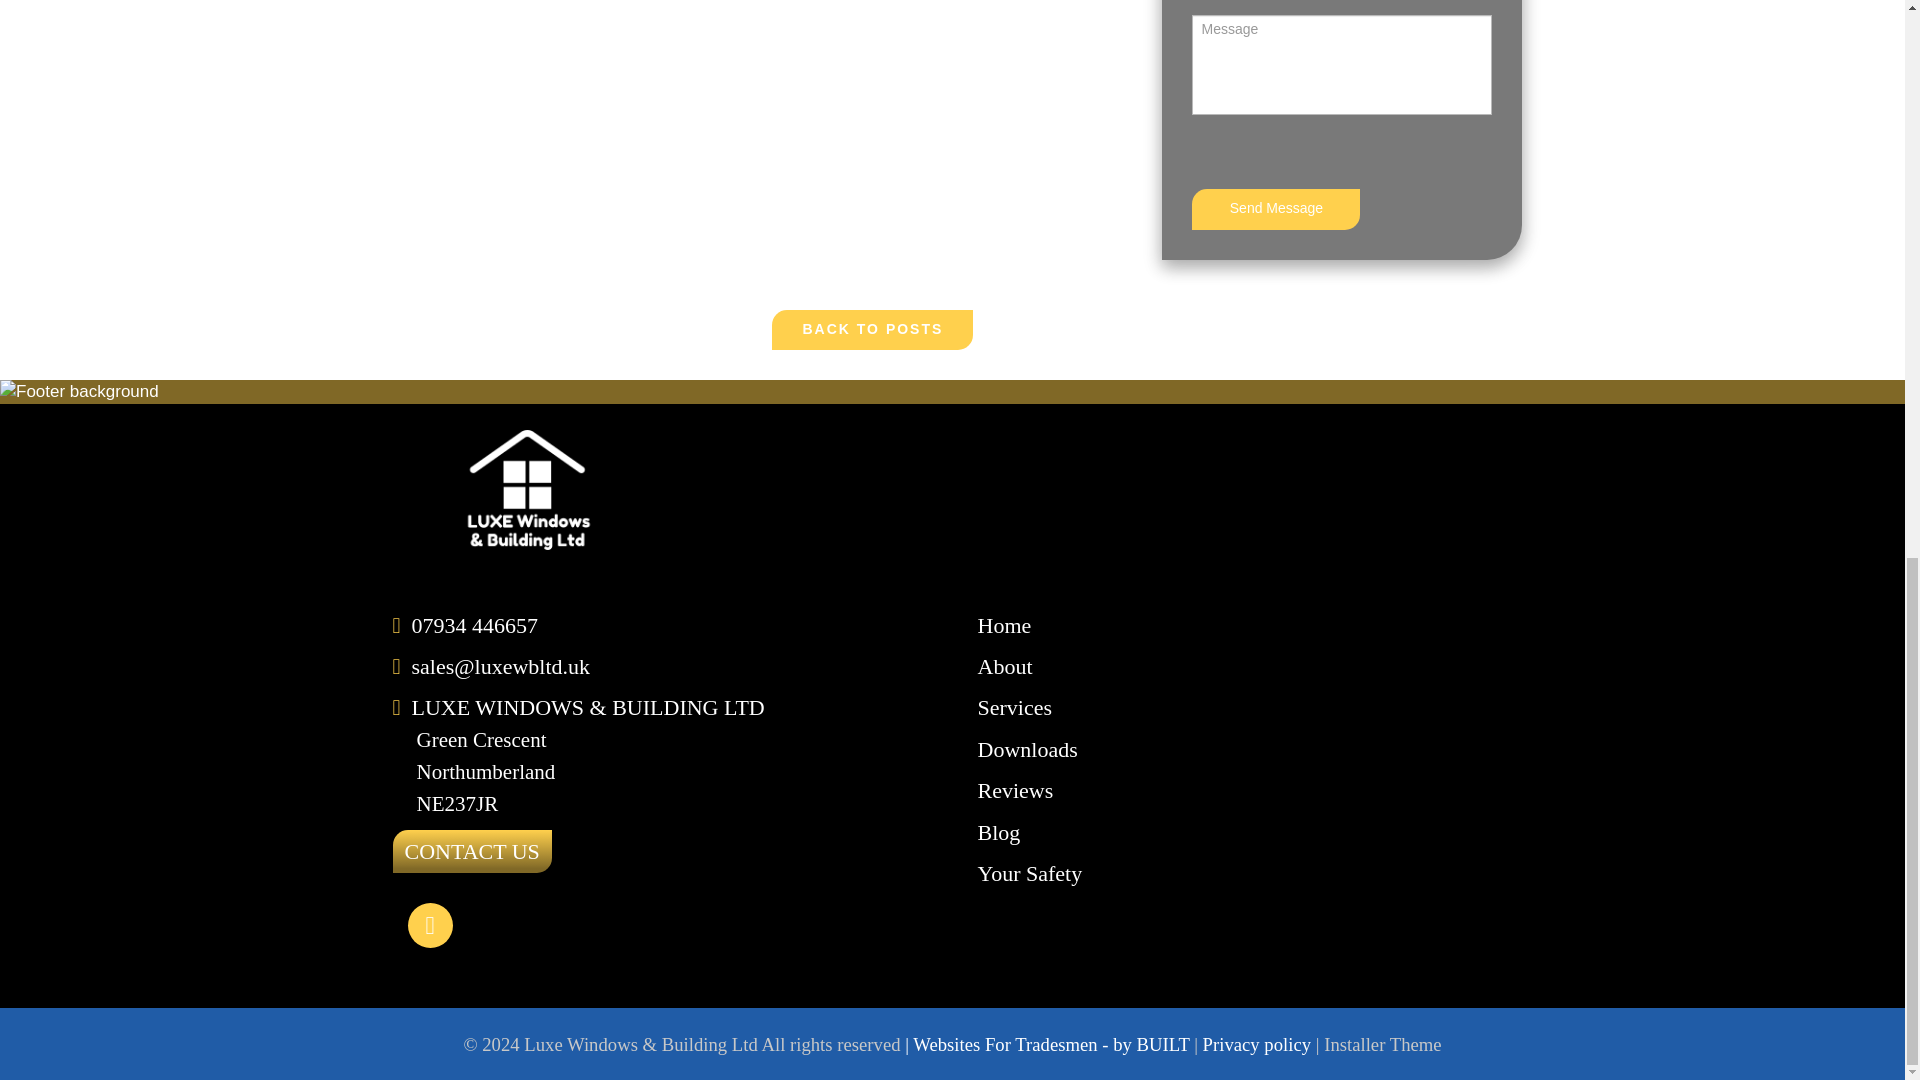 Image resolution: width=1920 pixels, height=1080 pixels. Describe the element at coordinates (476, 626) in the screenshot. I see `07934 446657` at that location.